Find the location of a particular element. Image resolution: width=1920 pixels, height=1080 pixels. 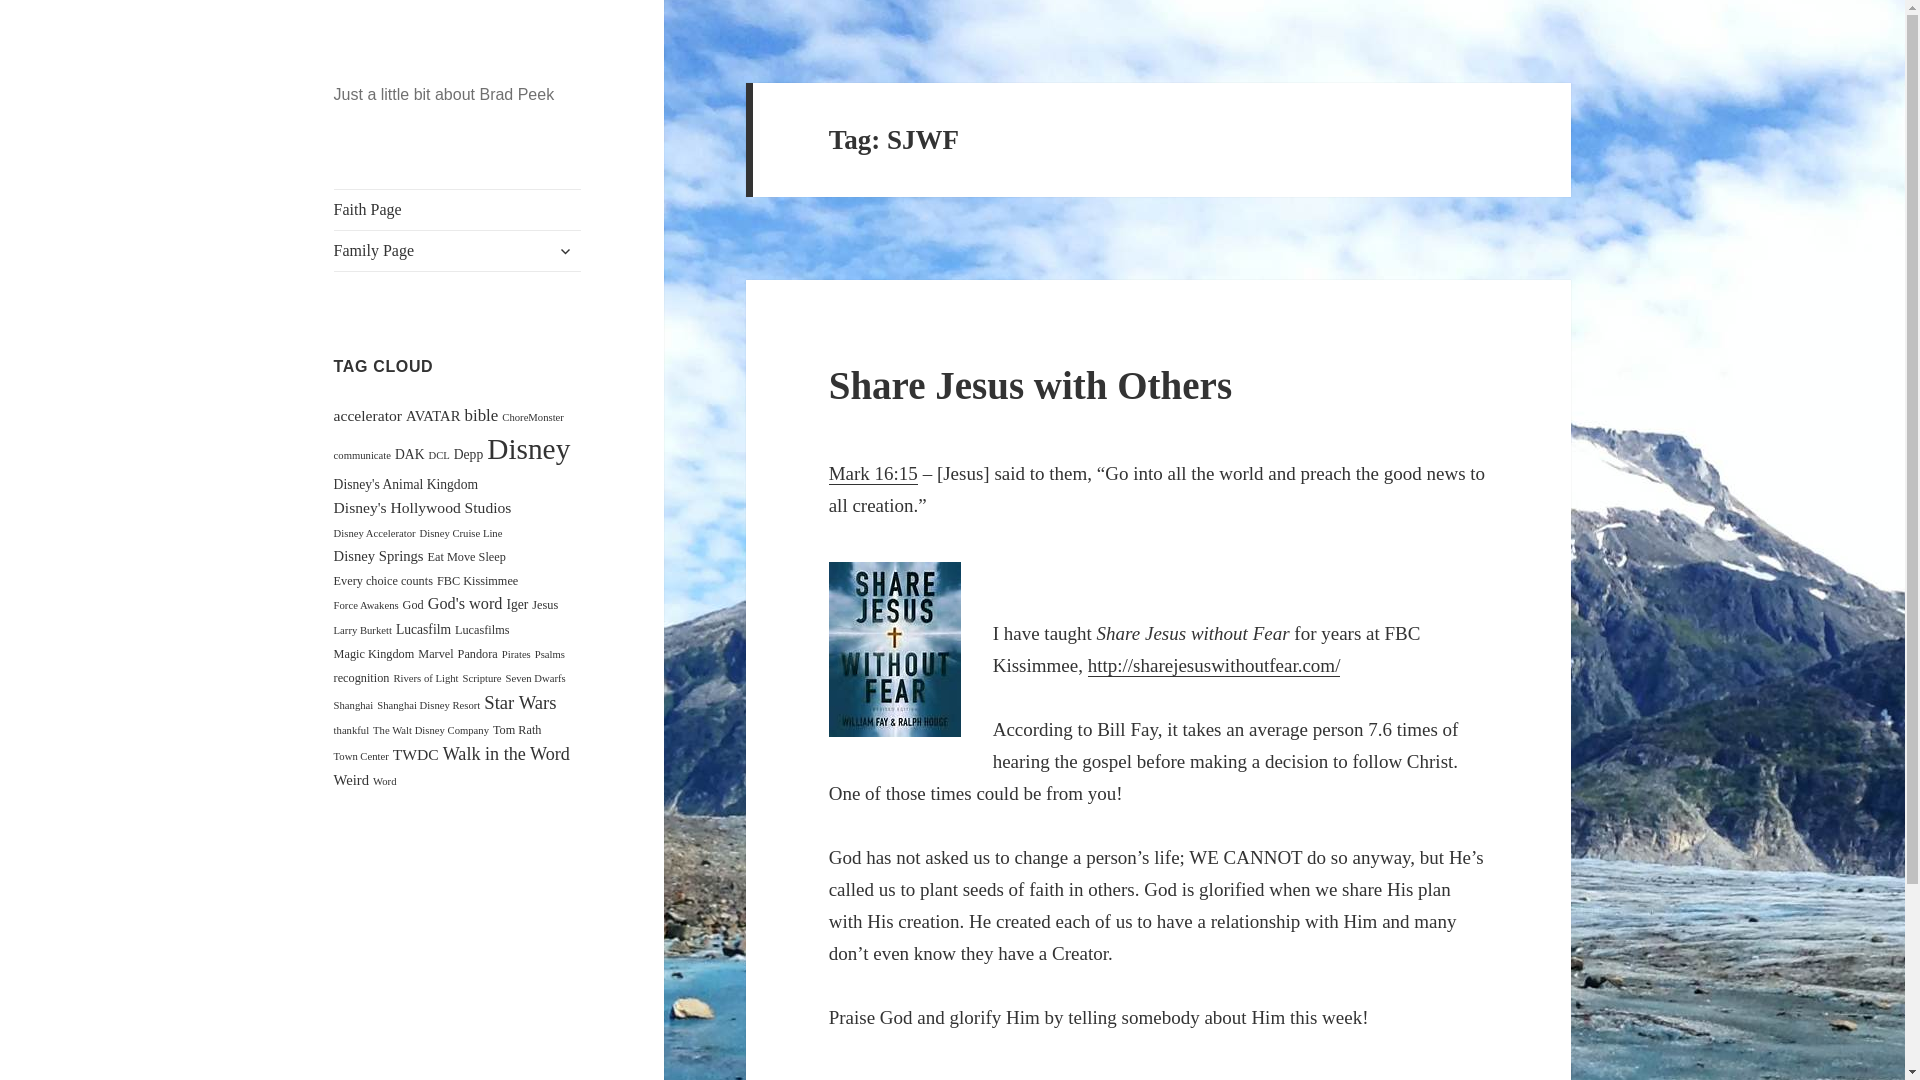

Eat Move Sleep is located at coordinates (467, 556).